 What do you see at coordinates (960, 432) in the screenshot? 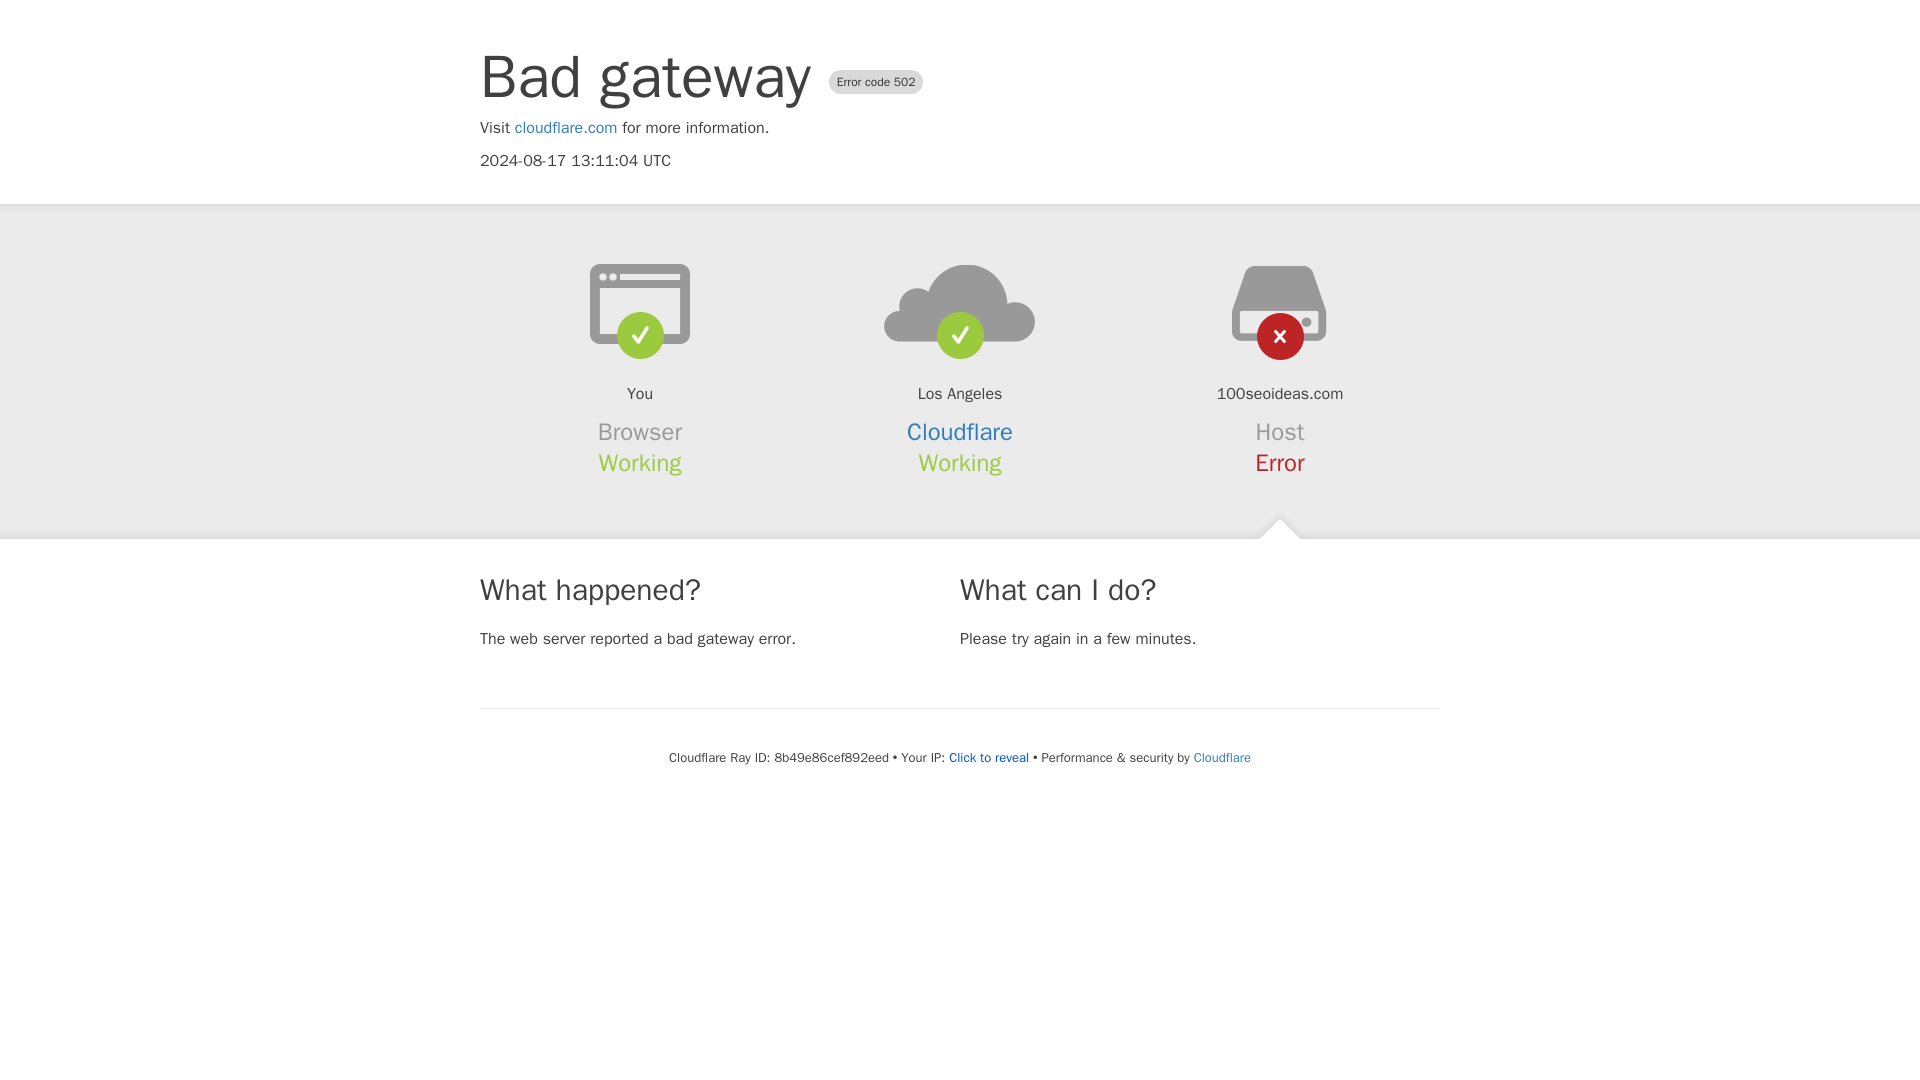
I see `Cloudflare` at bounding box center [960, 432].